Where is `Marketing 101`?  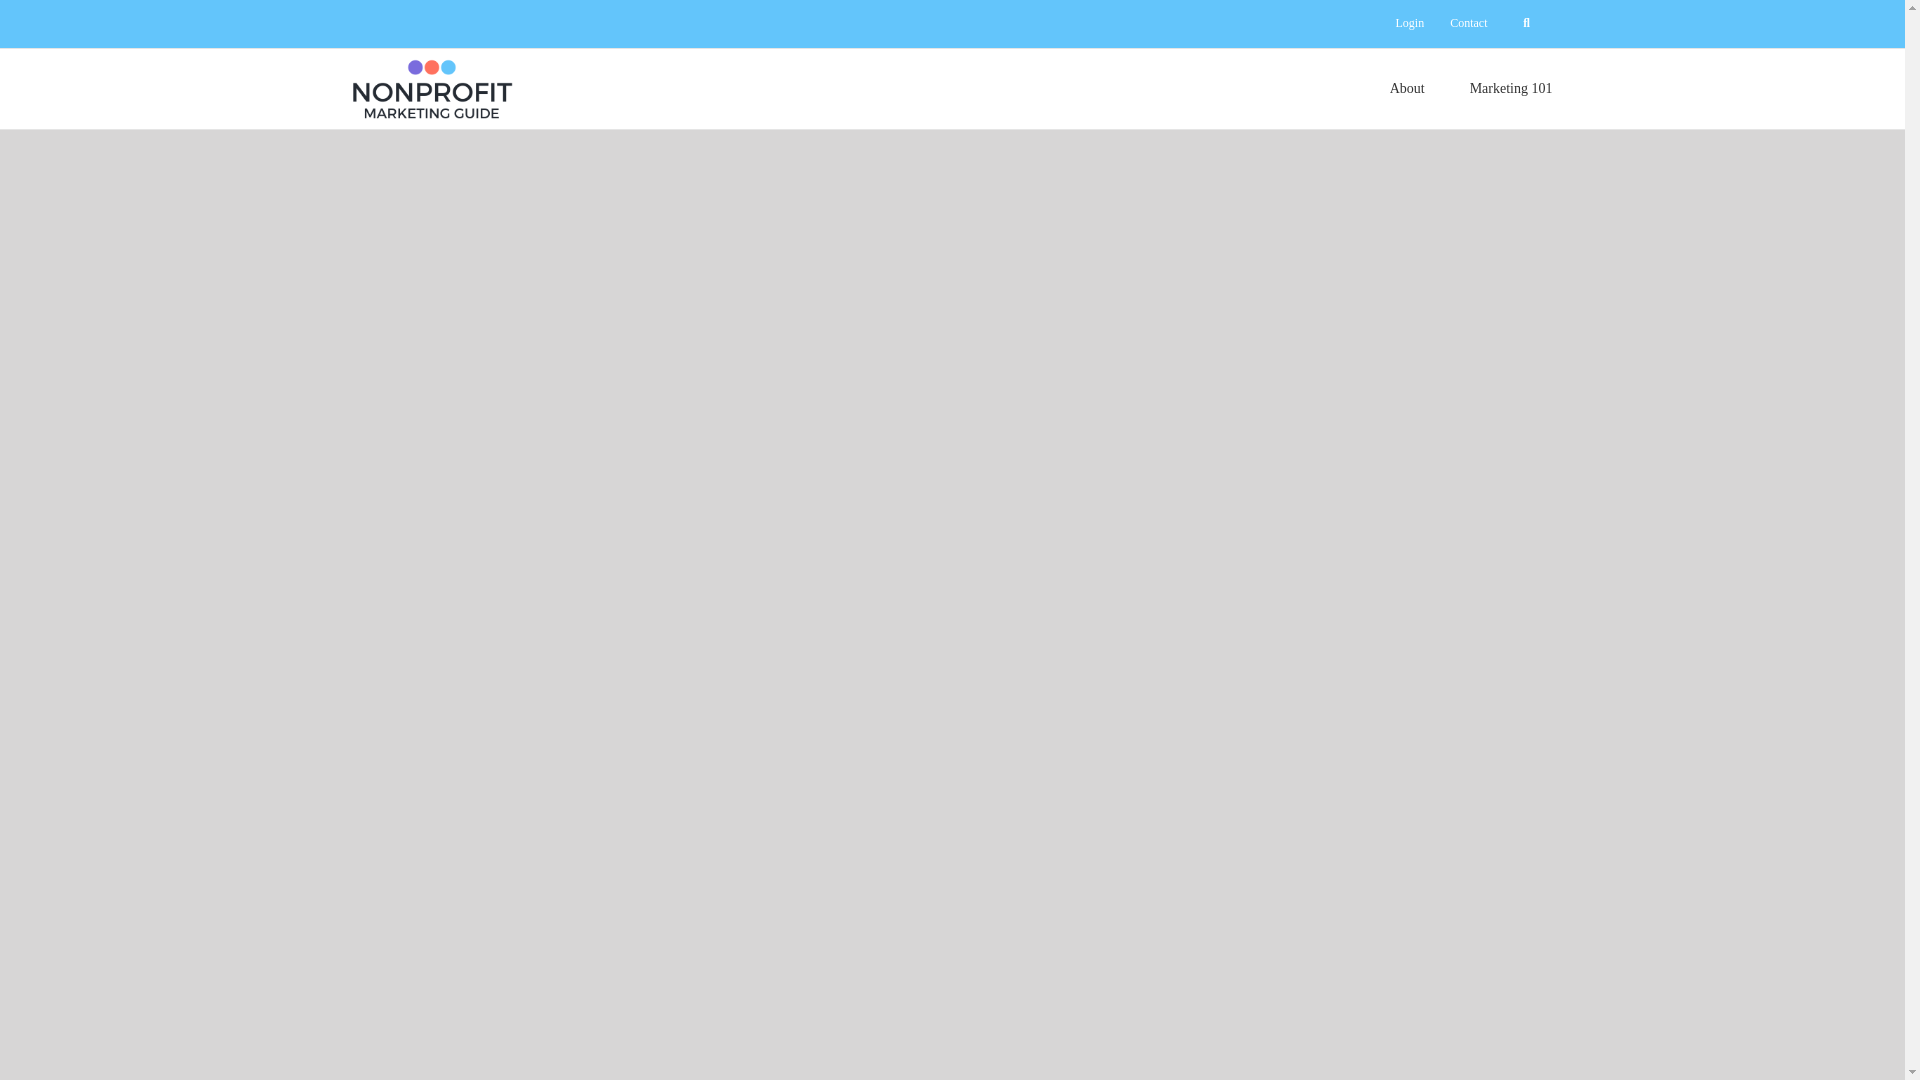 Marketing 101 is located at coordinates (1512, 88).